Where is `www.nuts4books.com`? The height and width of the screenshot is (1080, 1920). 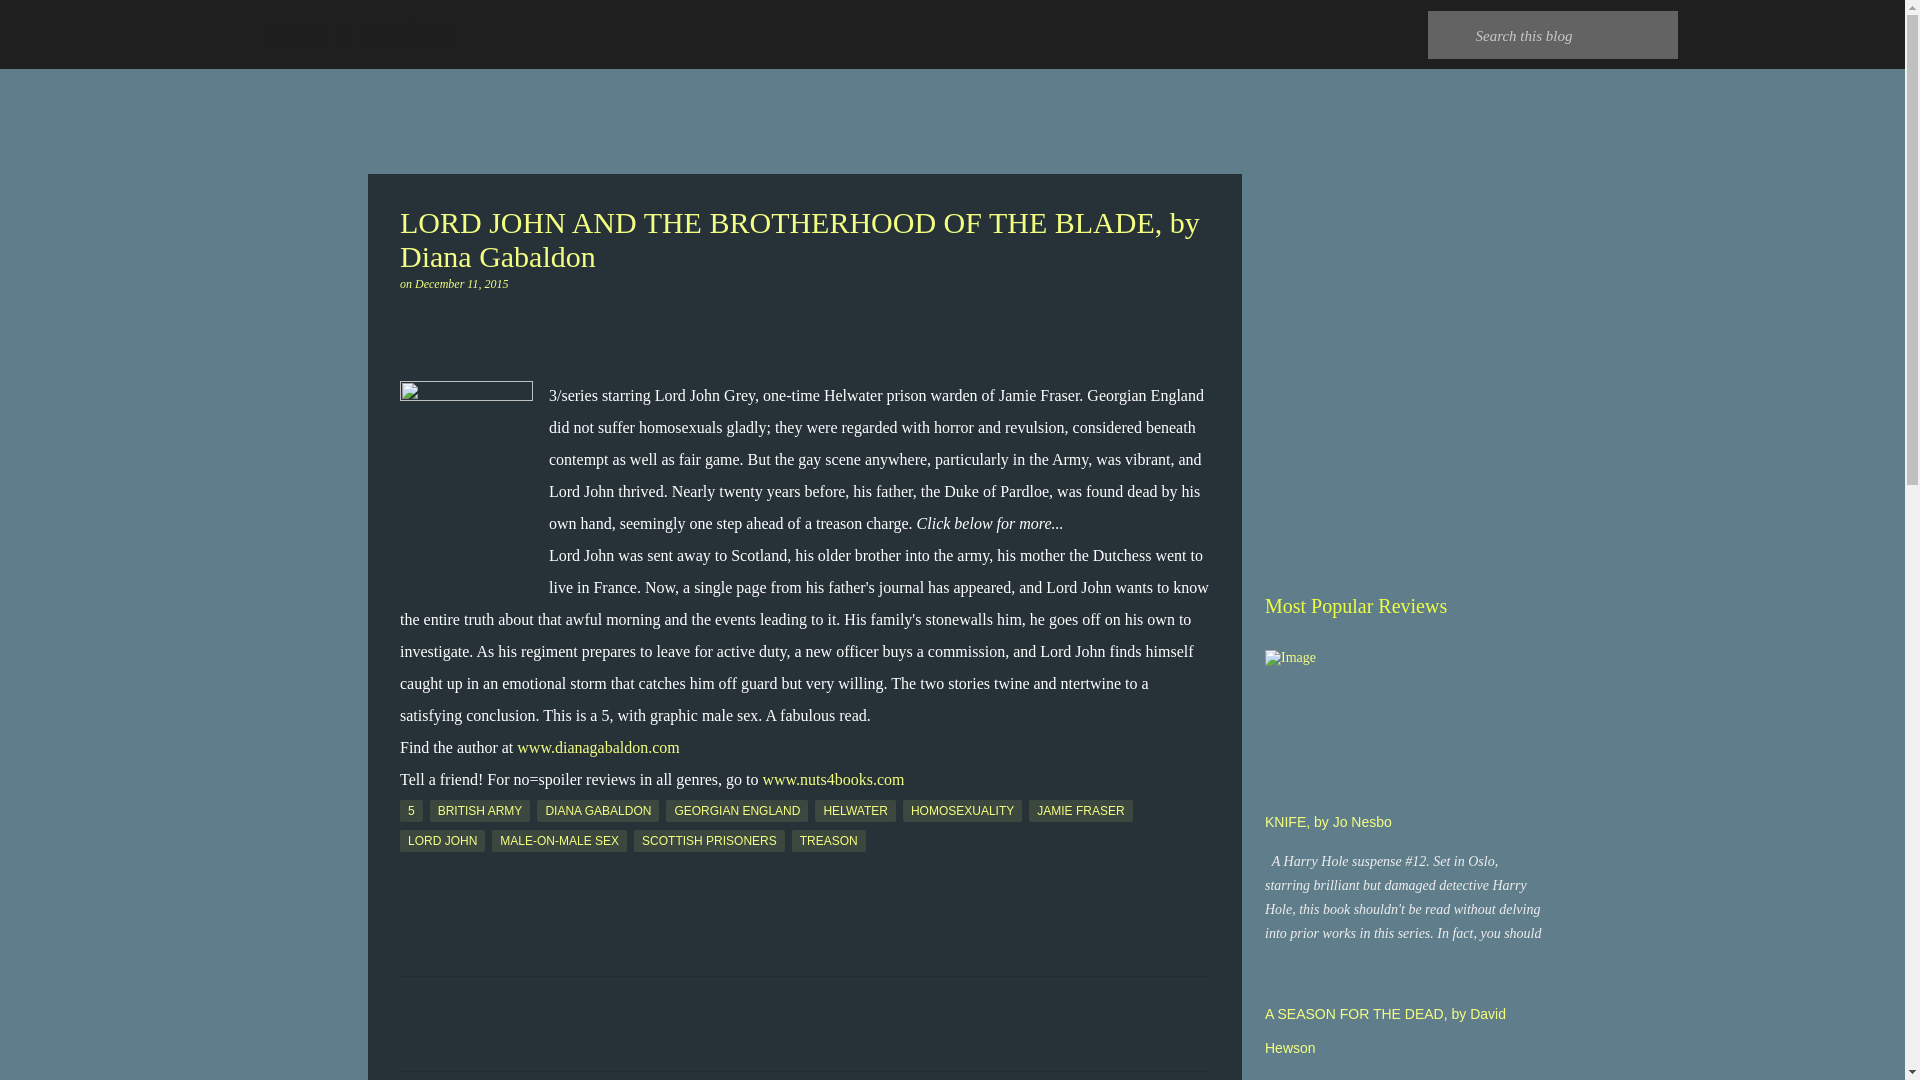 www.nuts4books.com is located at coordinates (833, 780).